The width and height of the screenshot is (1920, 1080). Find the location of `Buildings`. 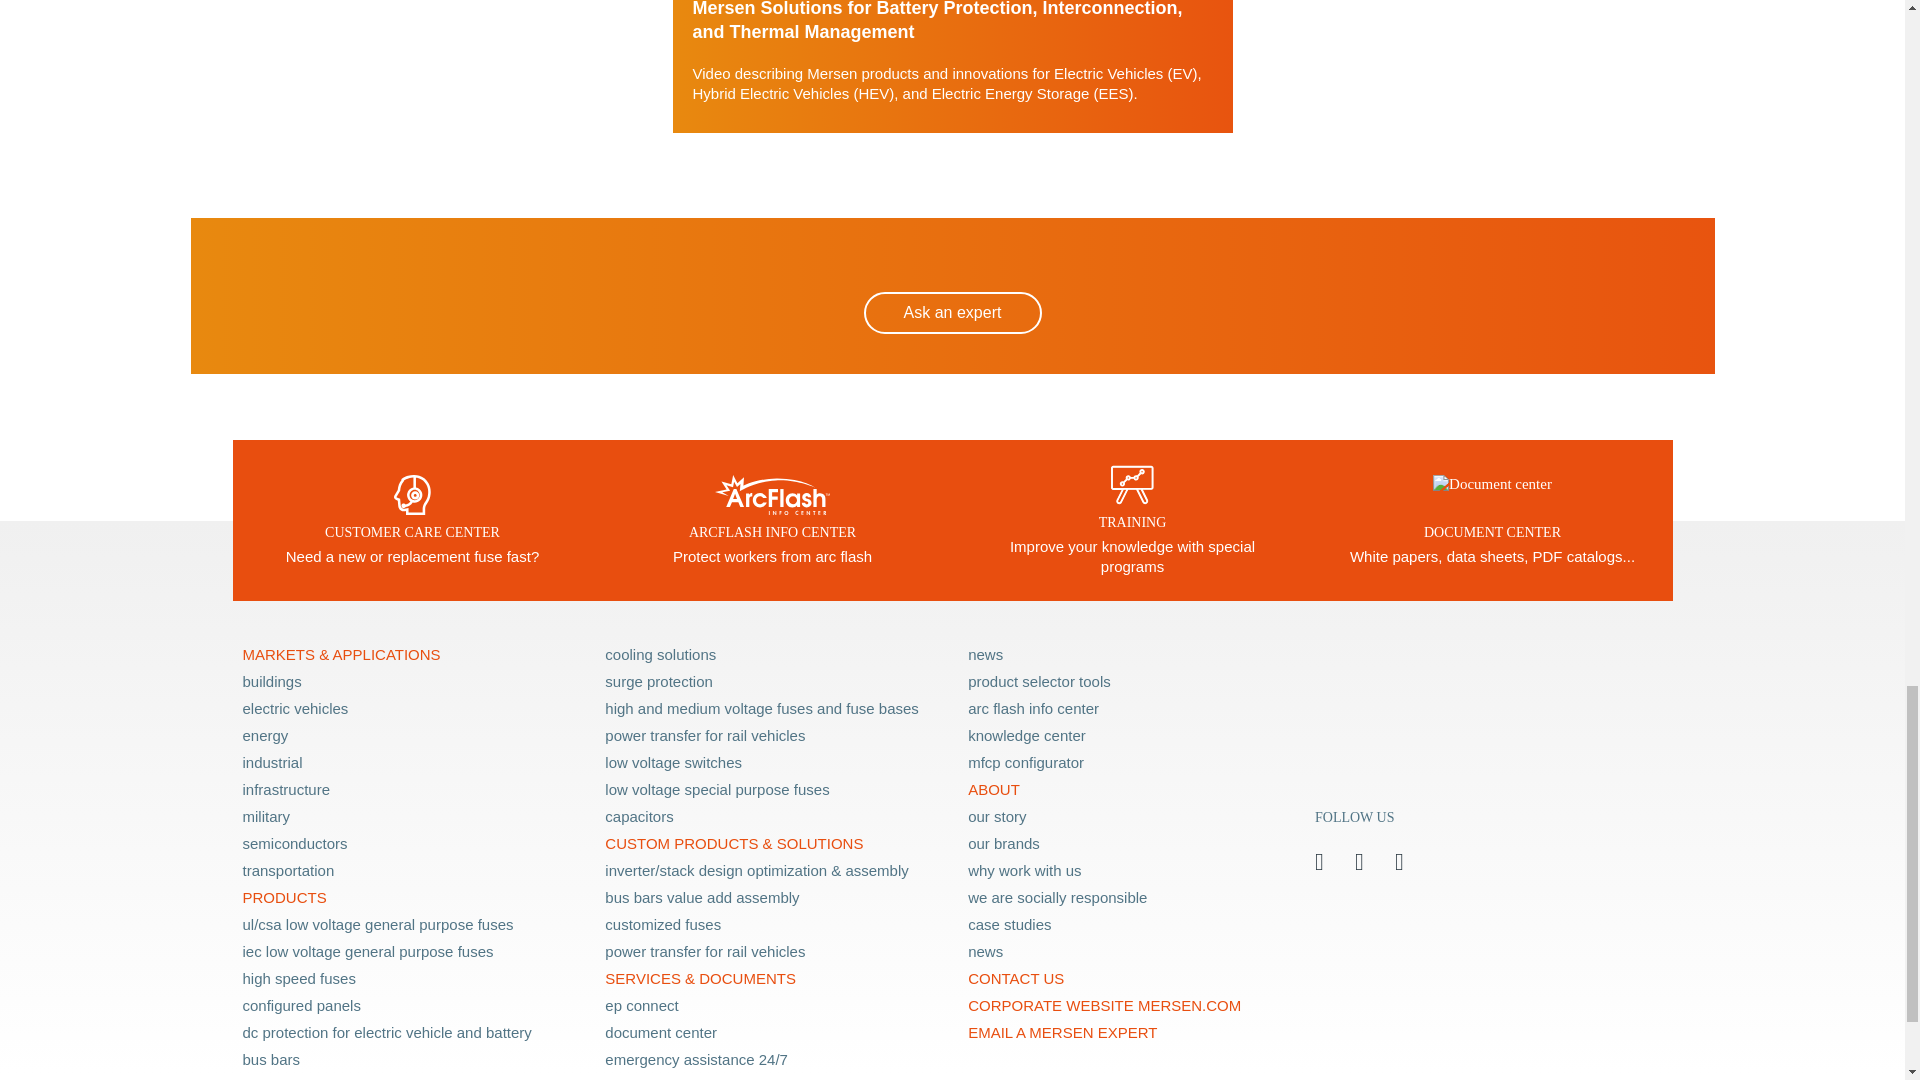

Buildings is located at coordinates (410, 682).